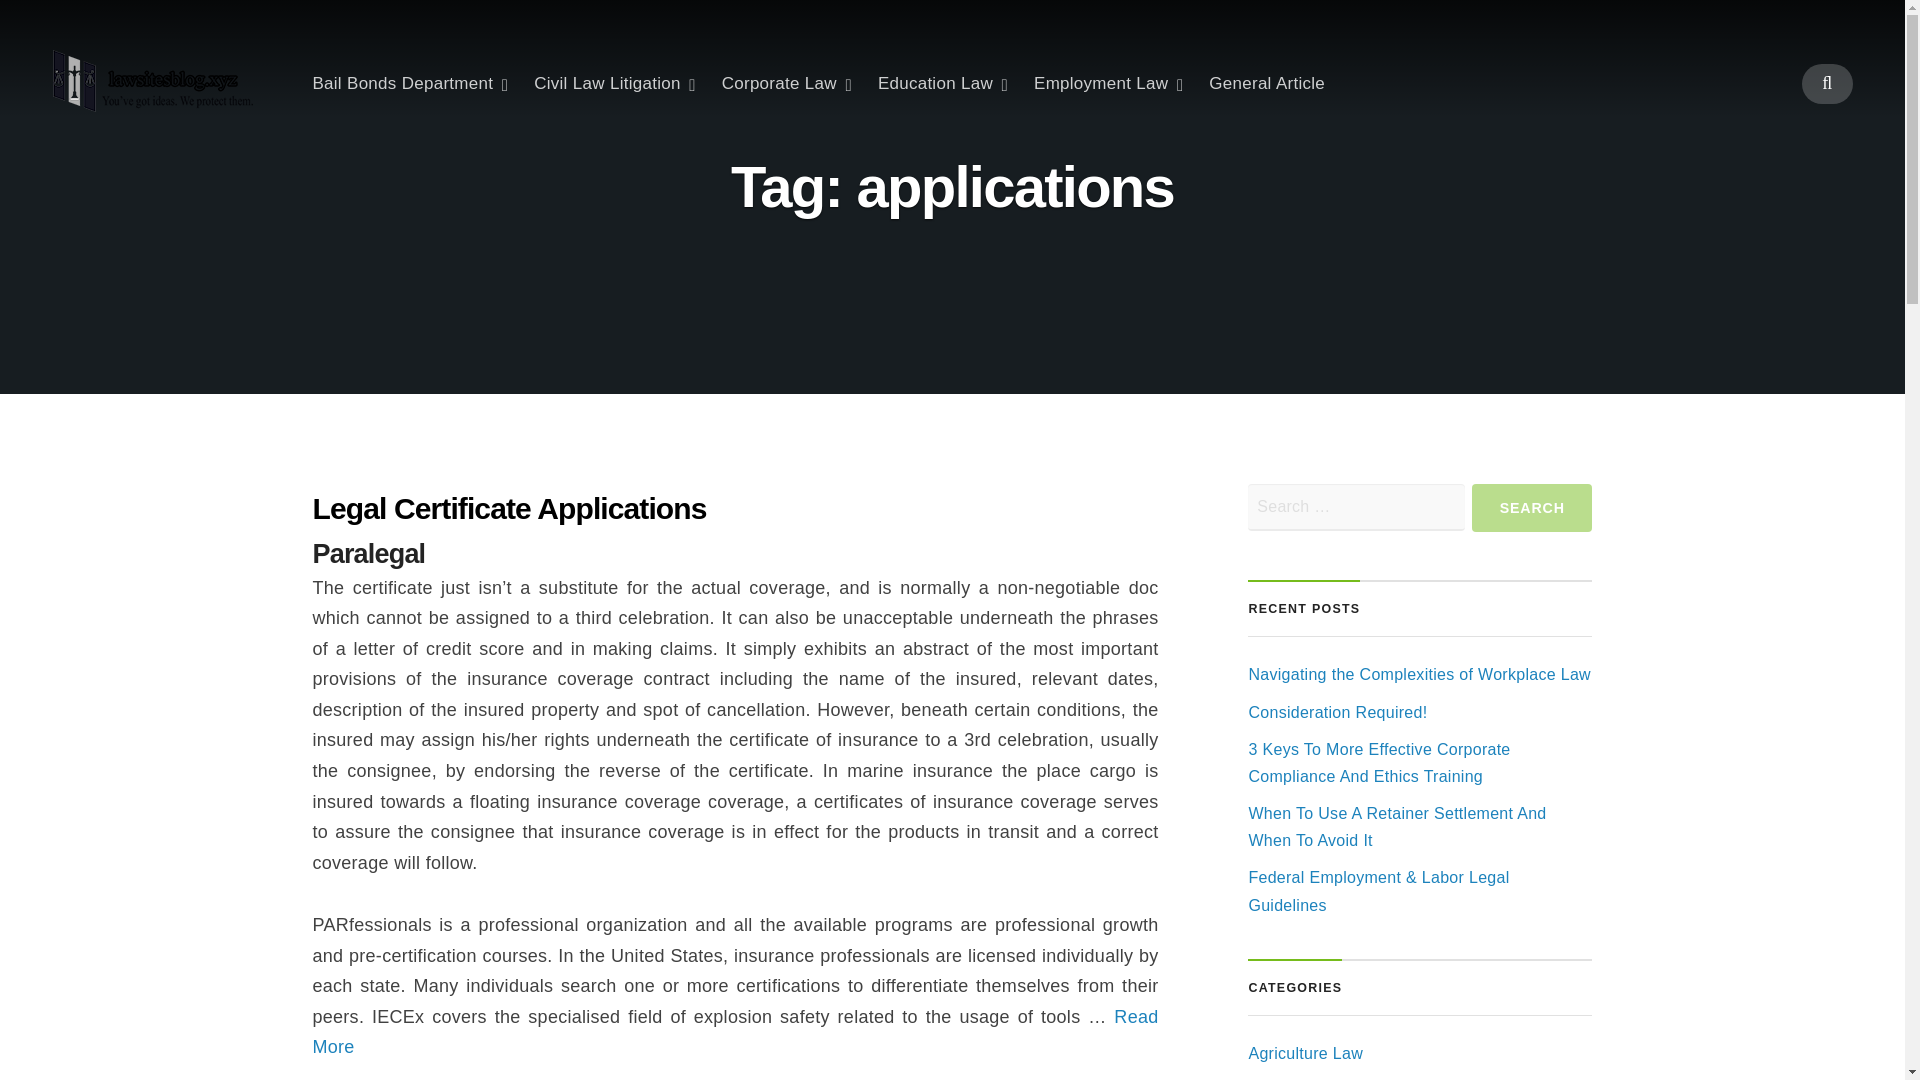  What do you see at coordinates (1266, 83) in the screenshot?
I see `General Article` at bounding box center [1266, 83].